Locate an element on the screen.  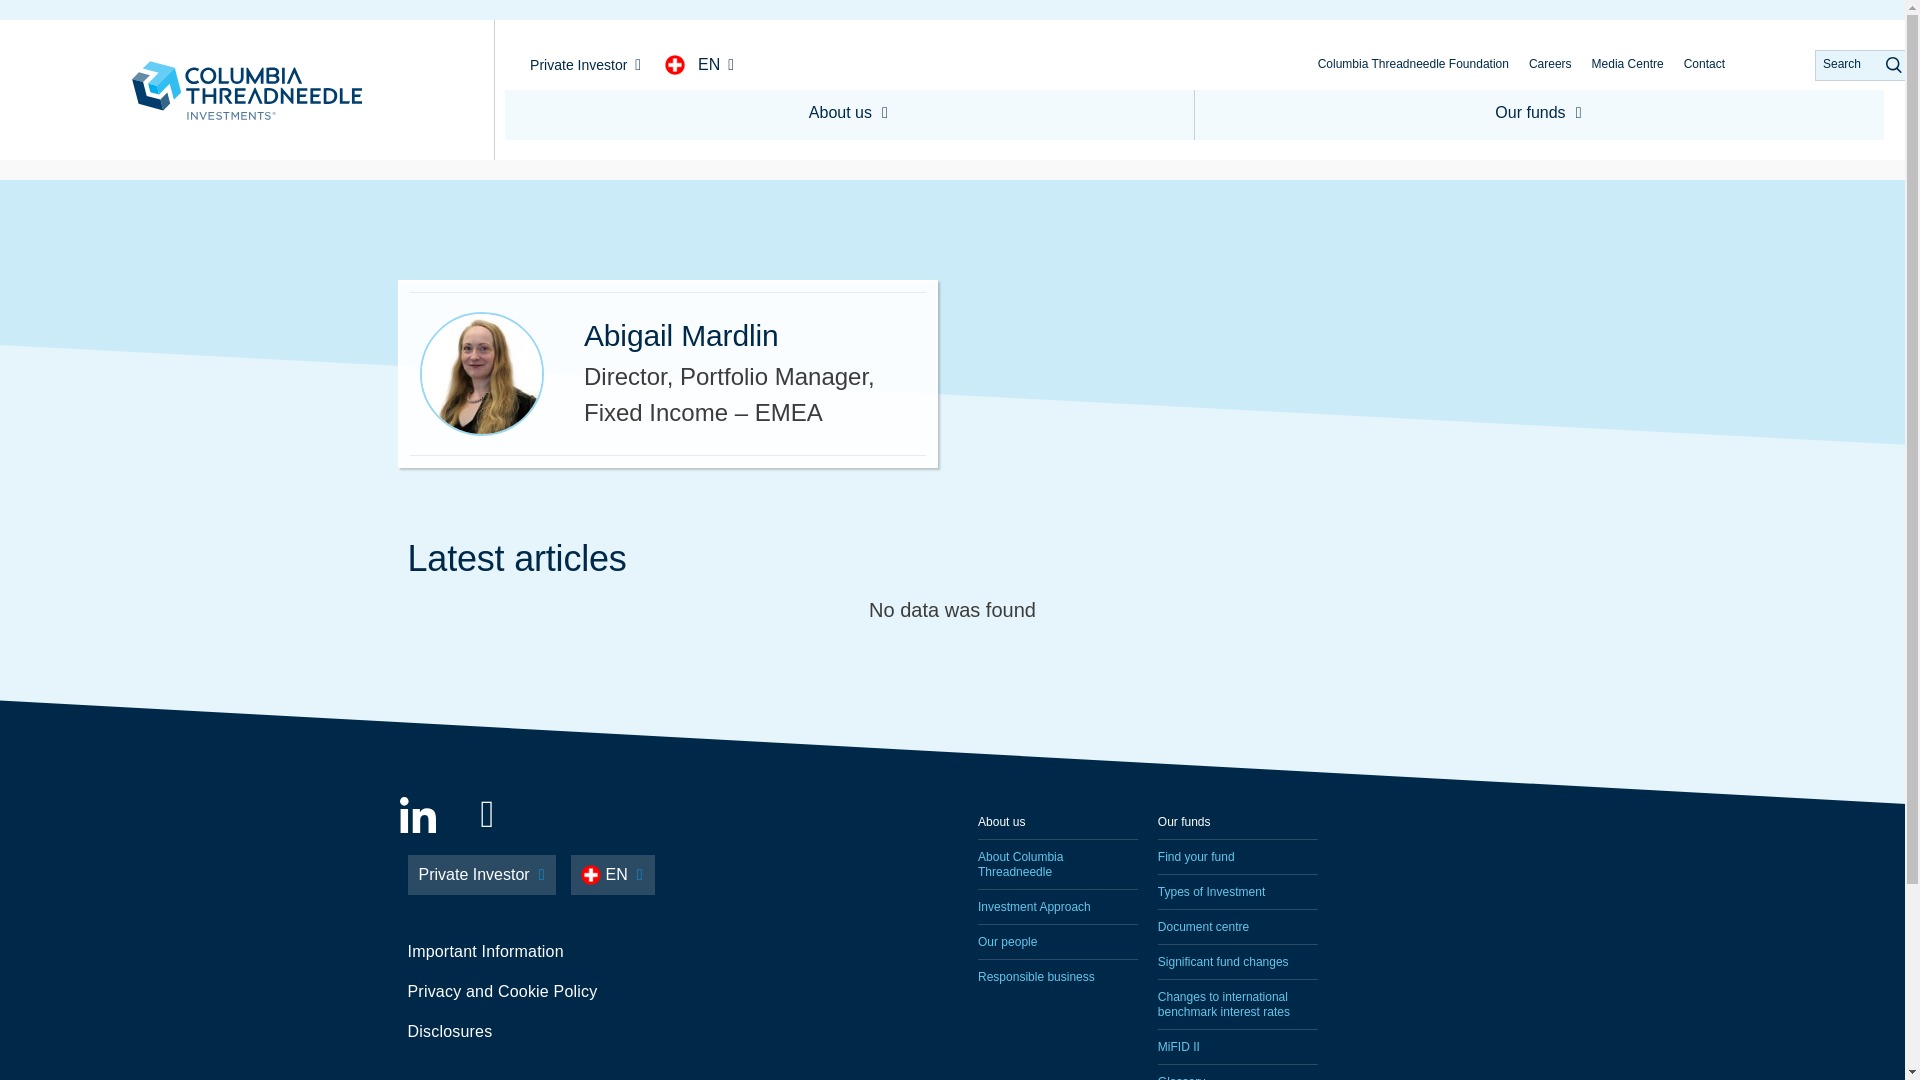
About us is located at coordinates (1058, 822).